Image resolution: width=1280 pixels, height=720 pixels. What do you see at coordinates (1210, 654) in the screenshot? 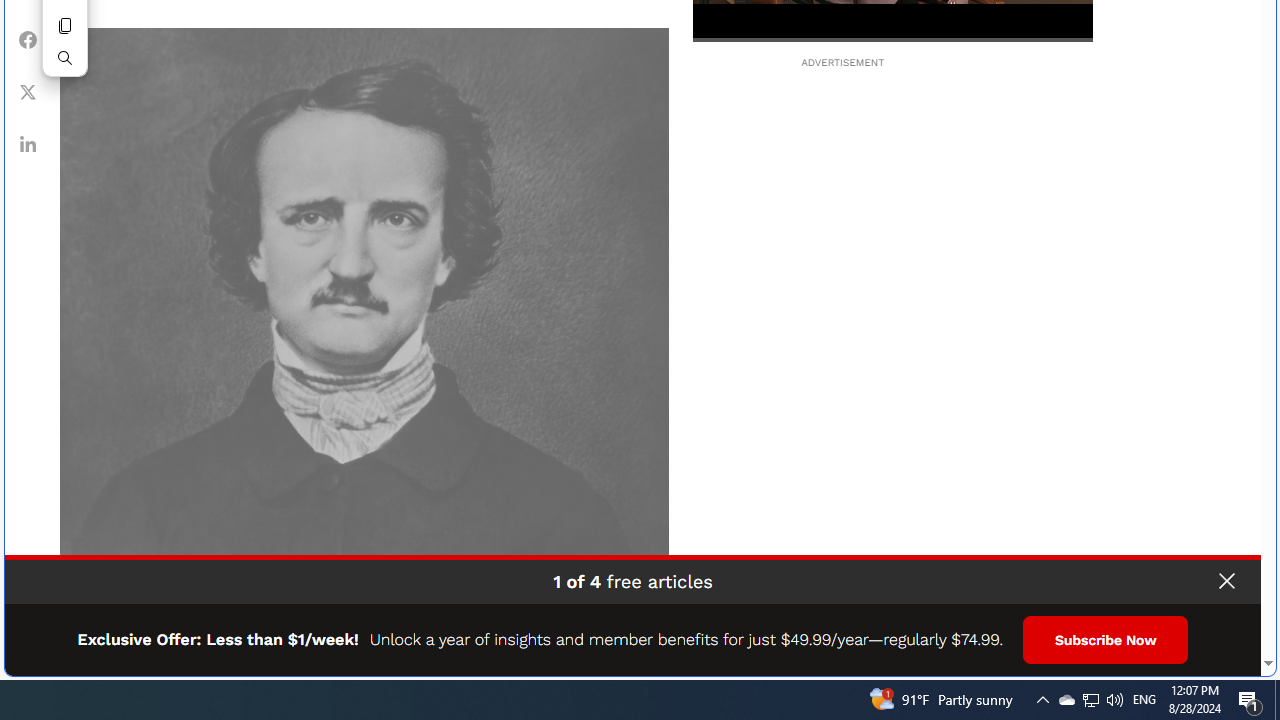
I see `Subscribe Now` at bounding box center [1210, 654].